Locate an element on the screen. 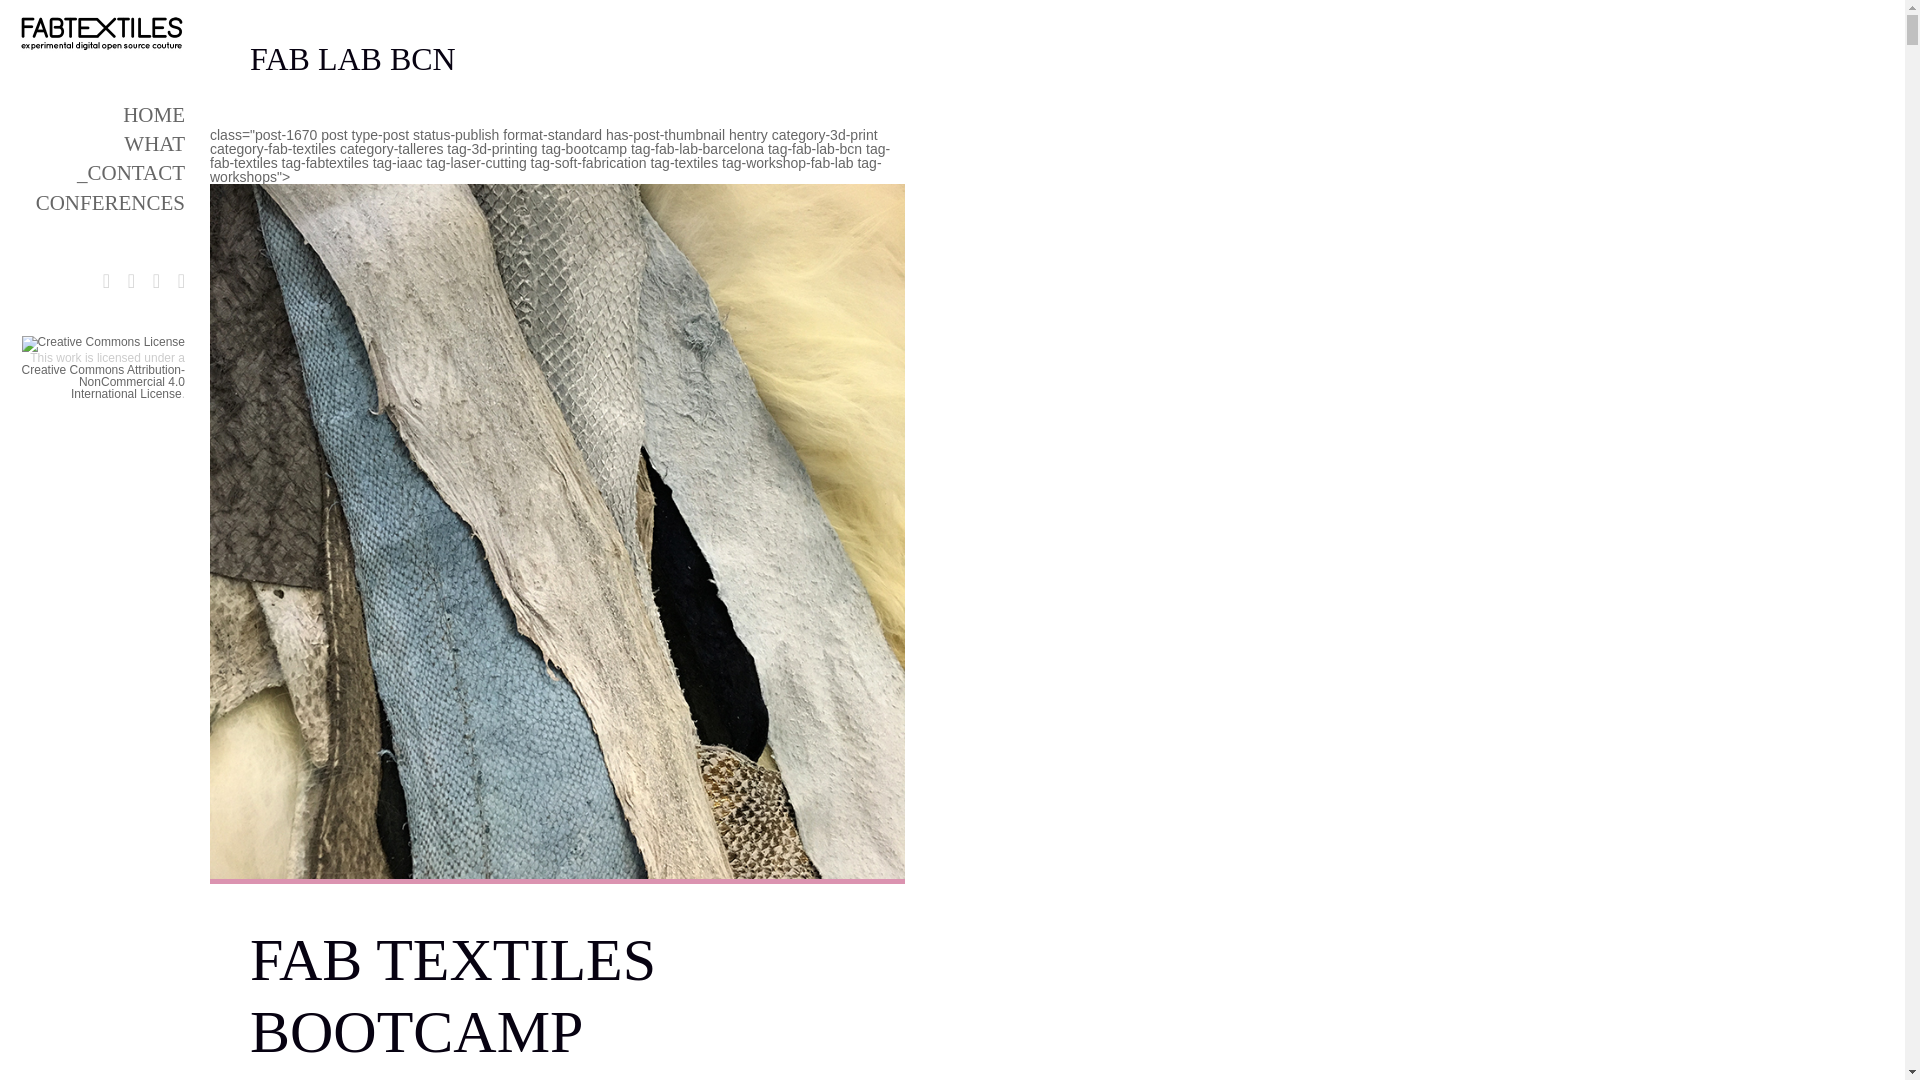  FAB TEXTILES BOOTCAMP is located at coordinates (452, 995).